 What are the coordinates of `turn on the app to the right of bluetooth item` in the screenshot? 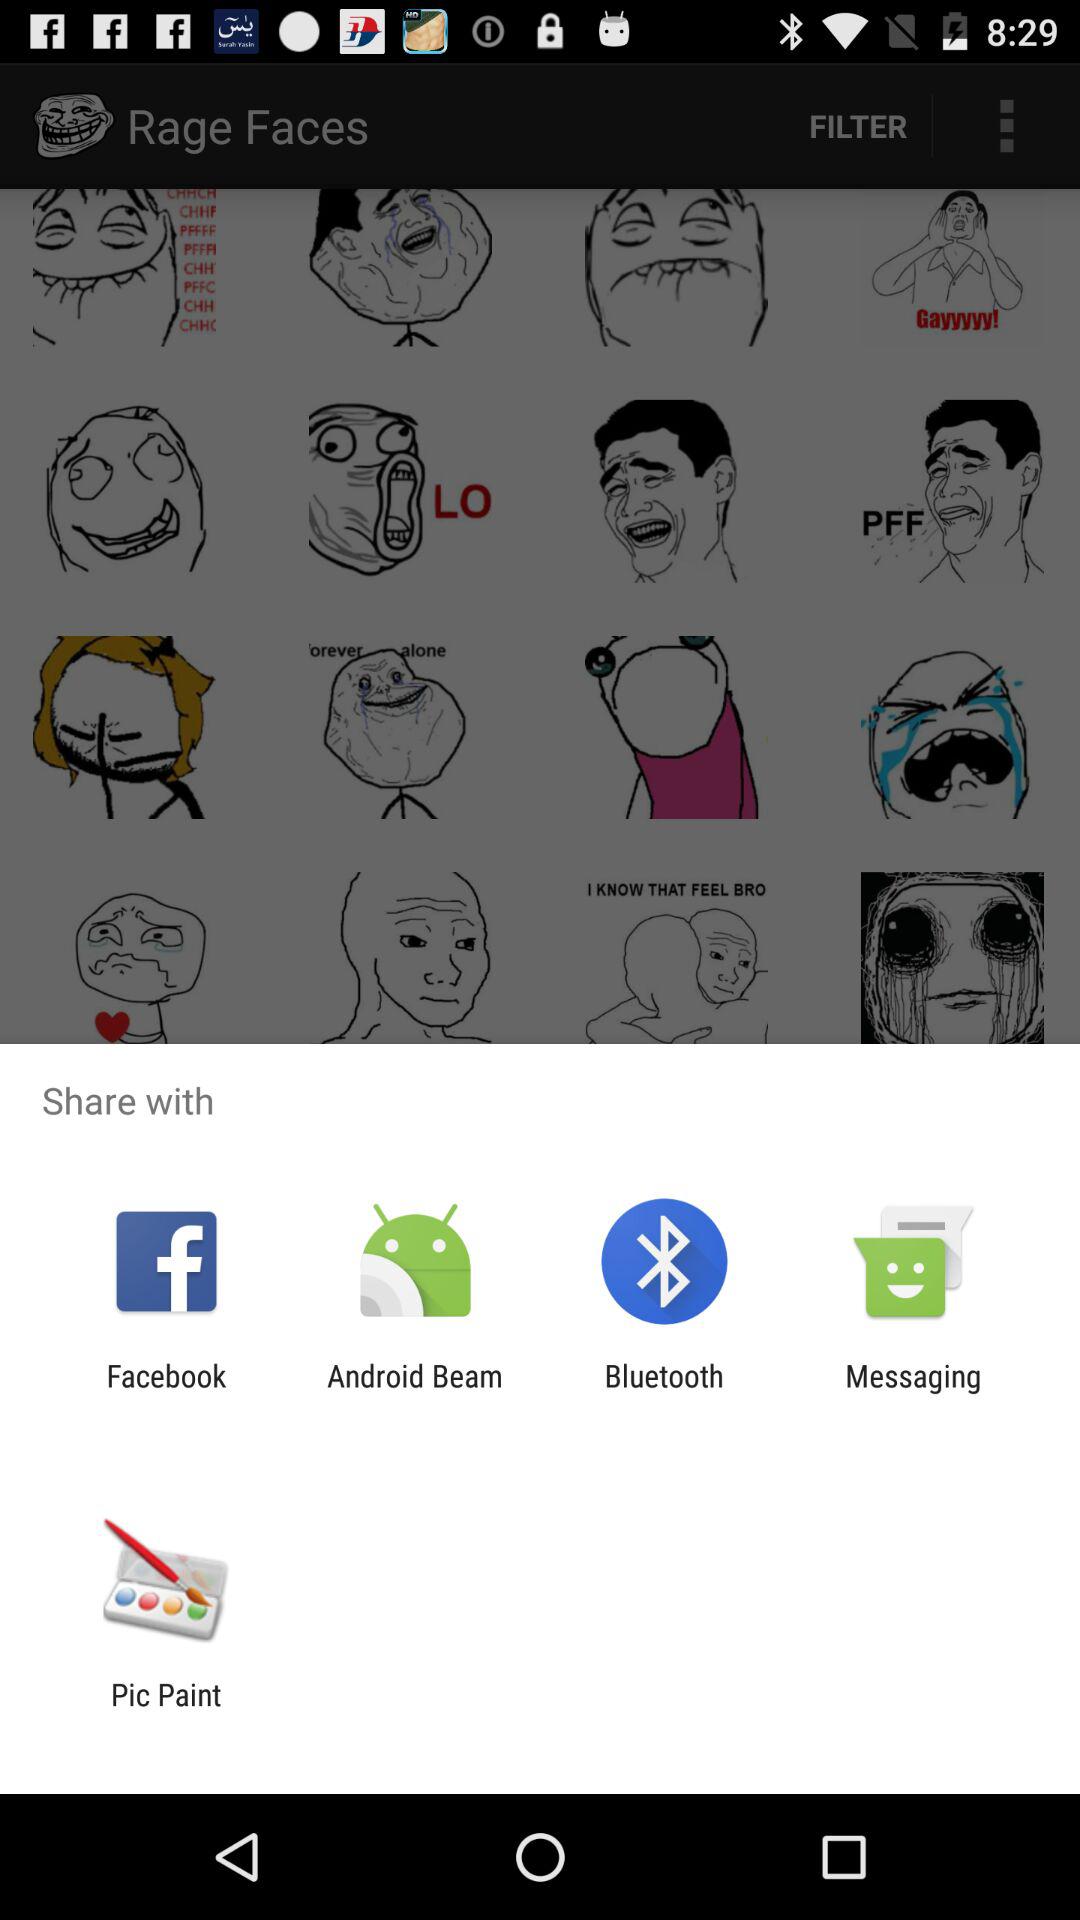 It's located at (913, 1393).